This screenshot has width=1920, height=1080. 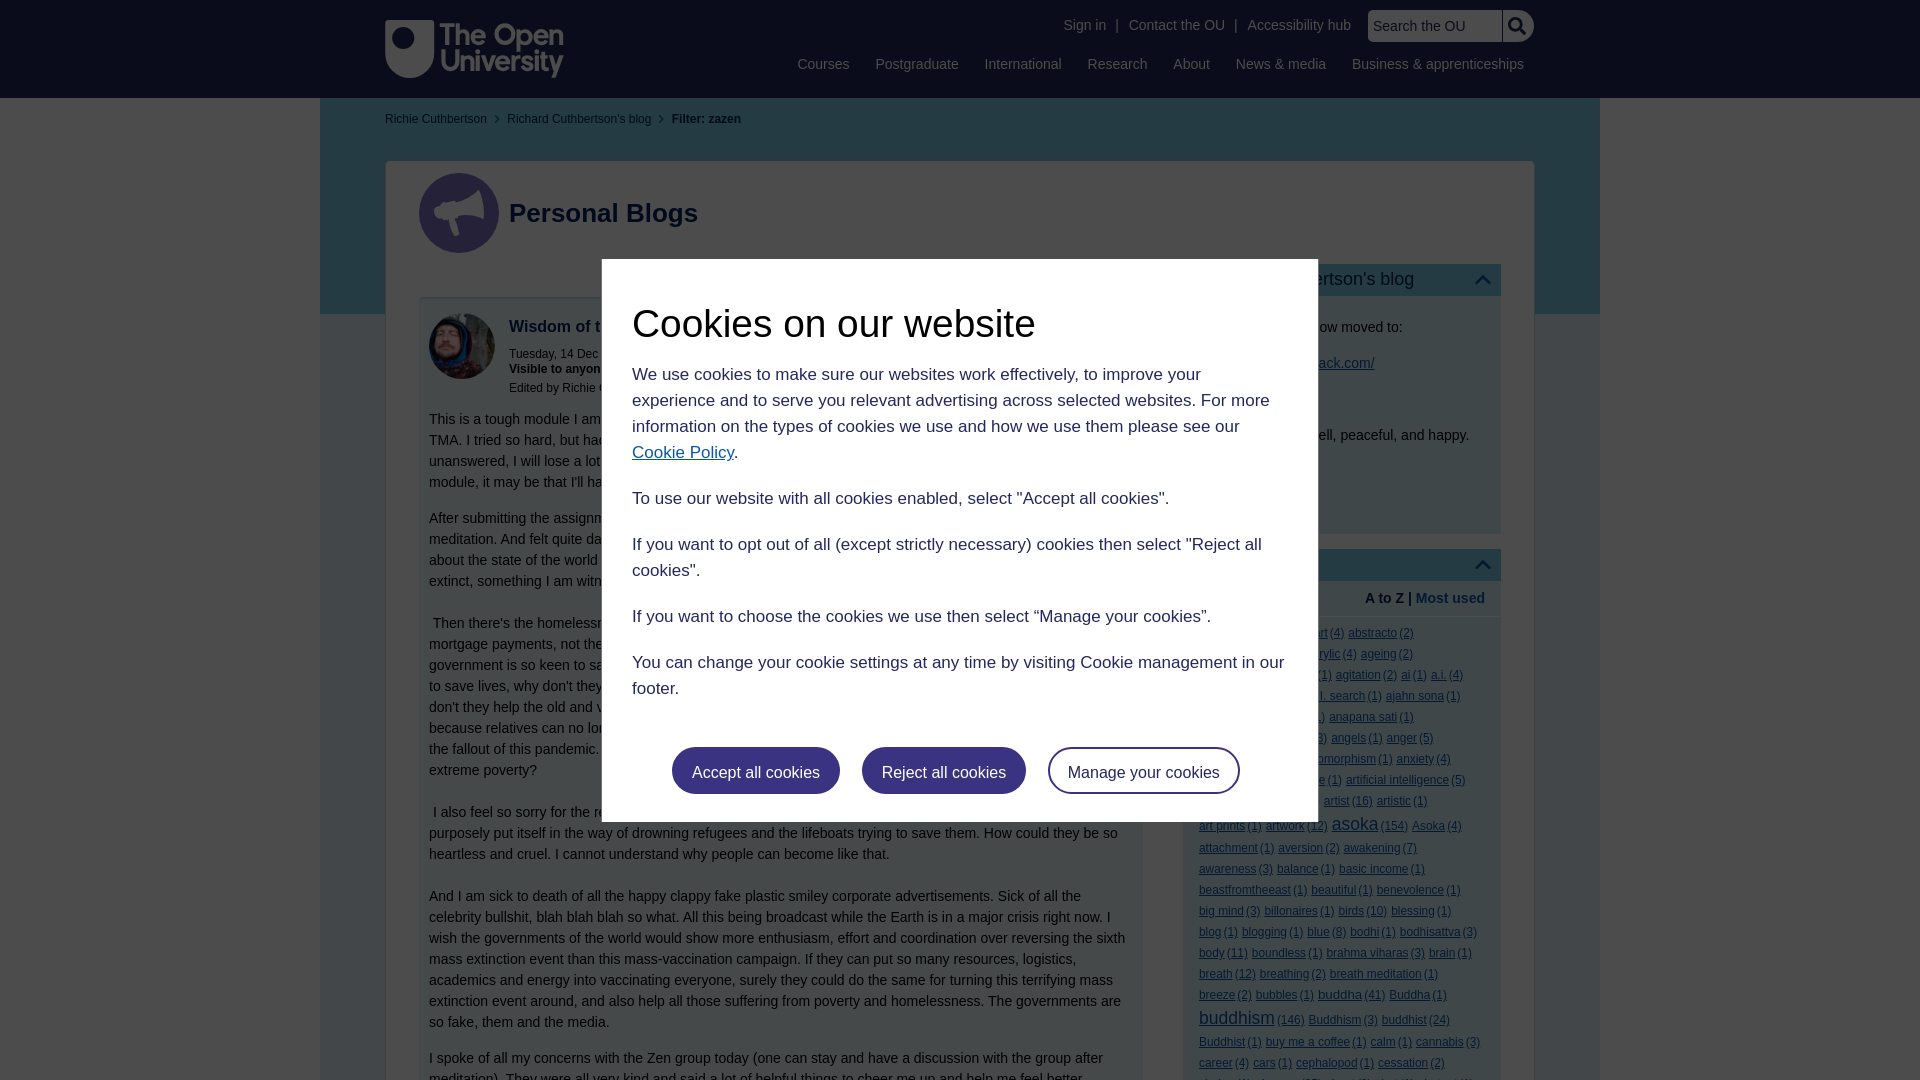 What do you see at coordinates (1342, 279) in the screenshot?
I see `Richard Cuthbertson's blog` at bounding box center [1342, 279].